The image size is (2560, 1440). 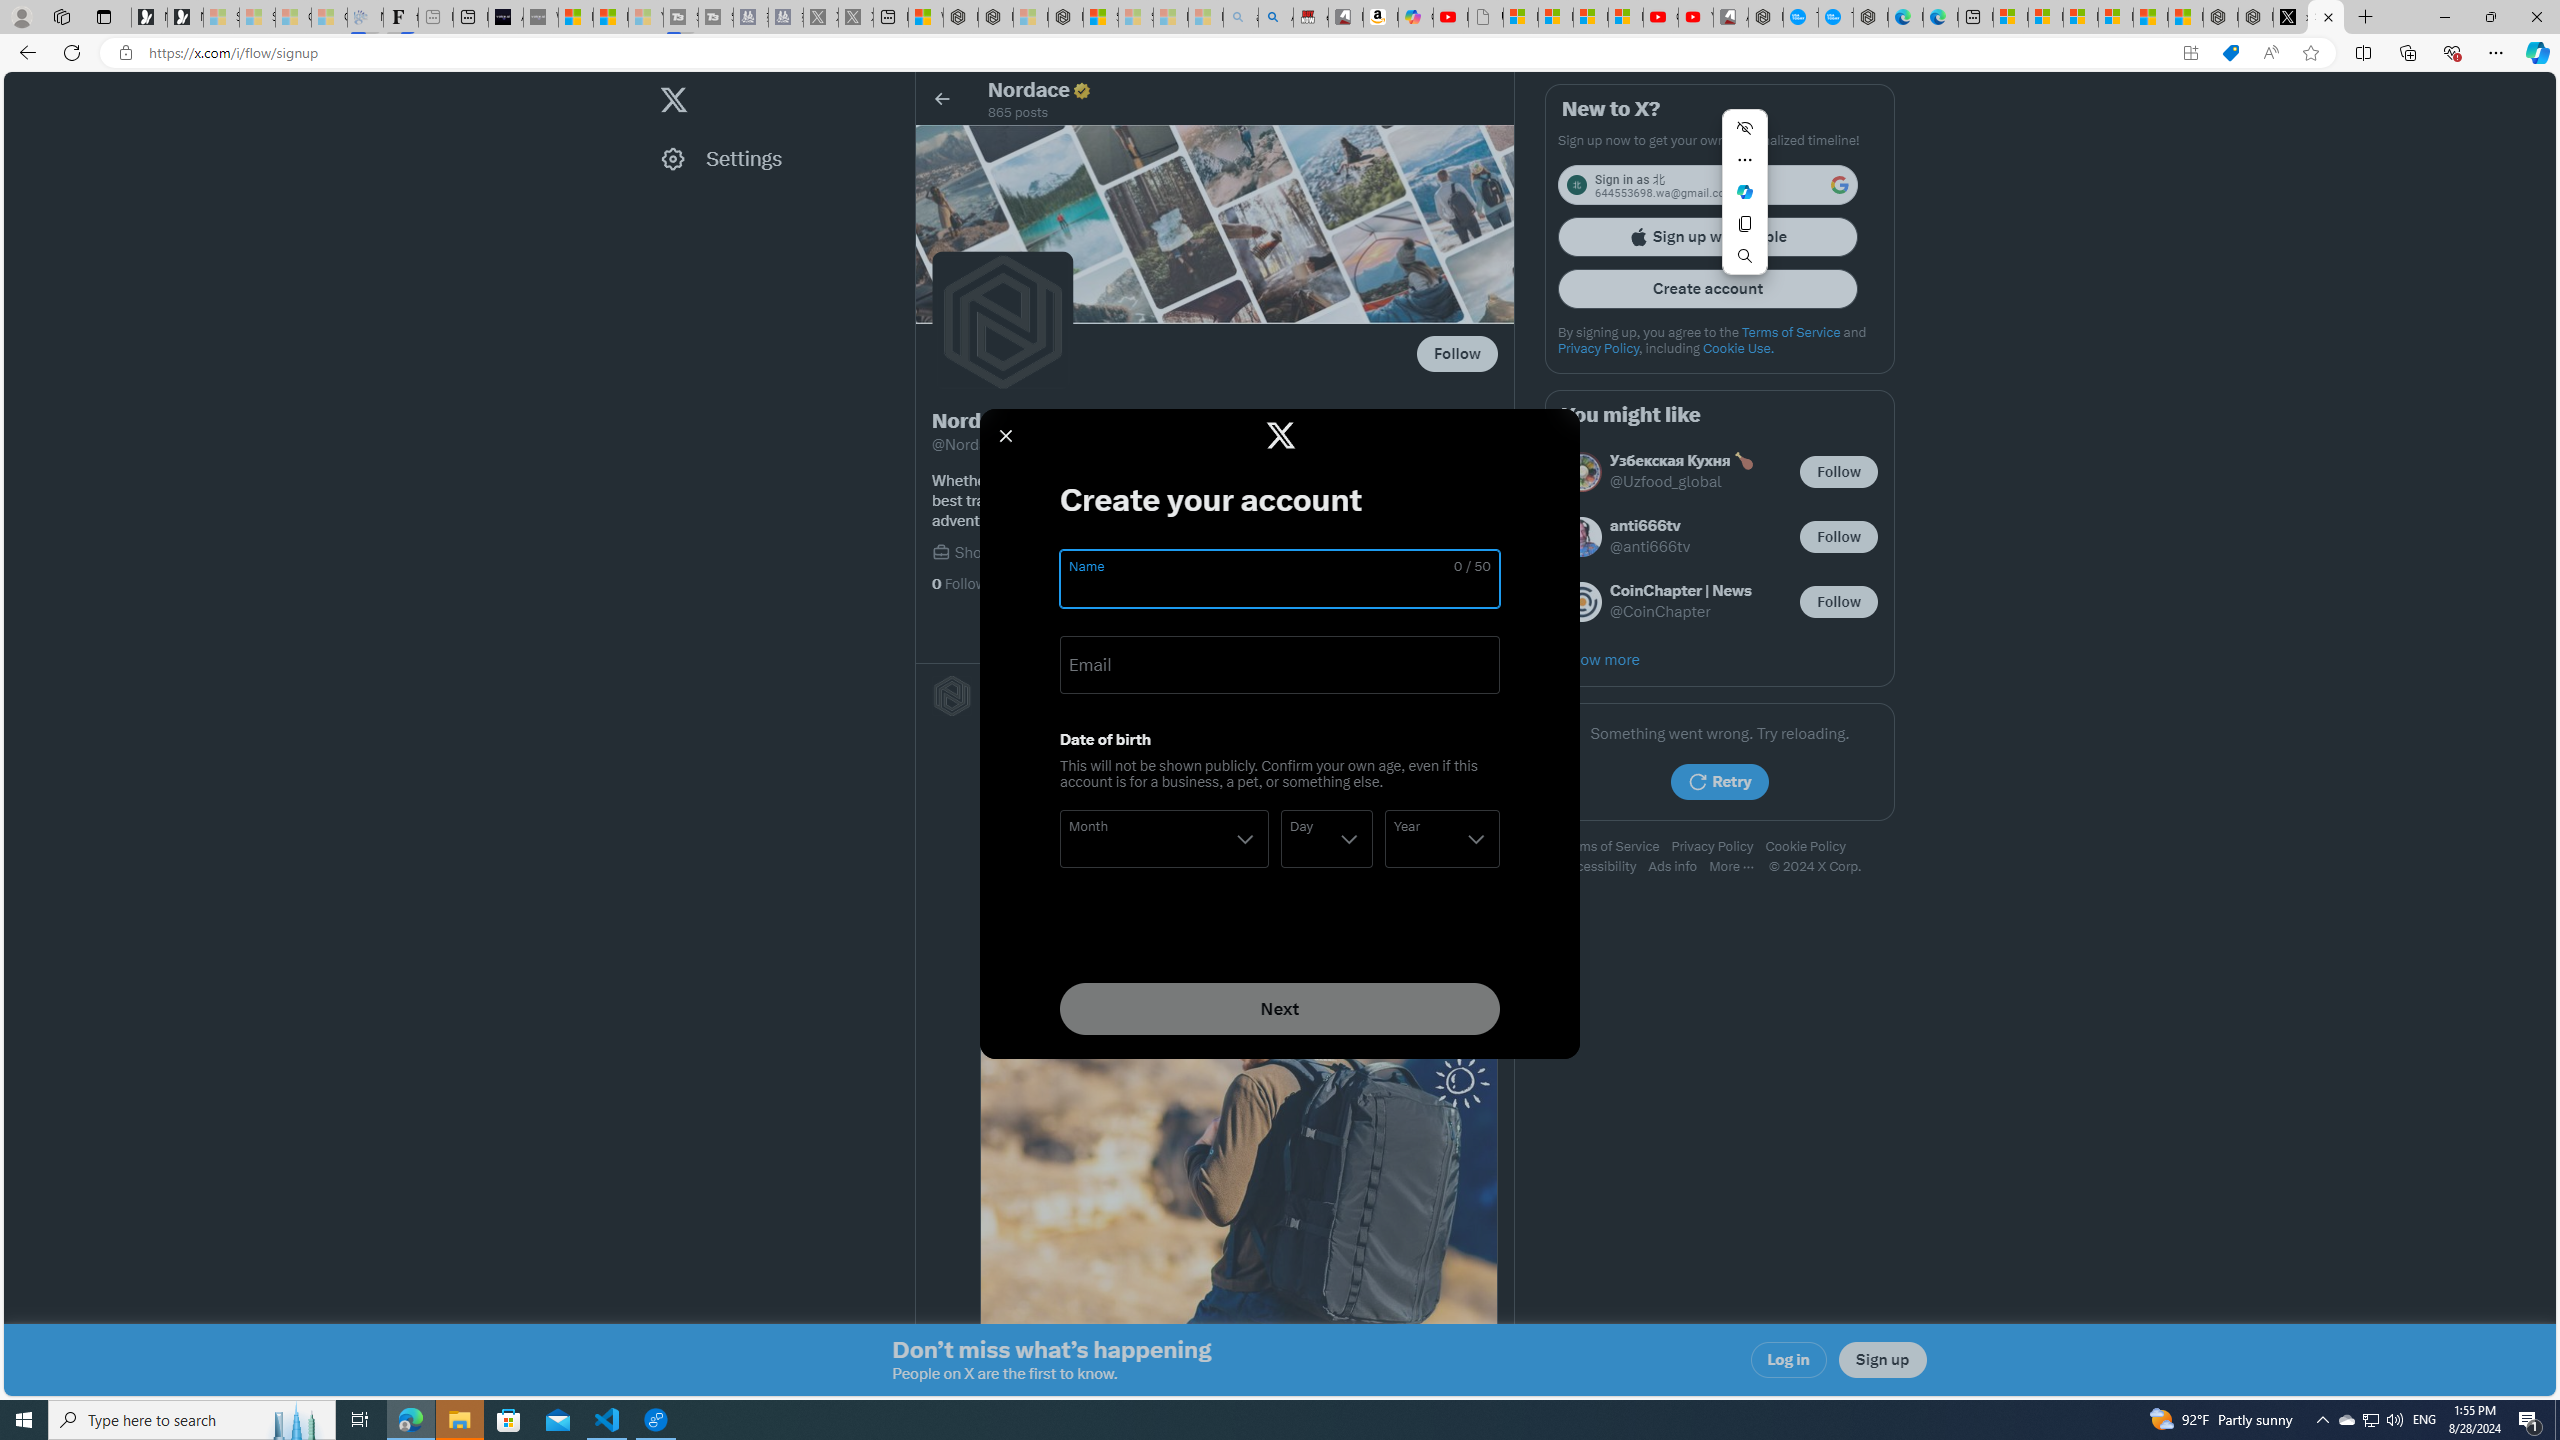 What do you see at coordinates (2190, 53) in the screenshot?
I see `App available. Install X` at bounding box center [2190, 53].